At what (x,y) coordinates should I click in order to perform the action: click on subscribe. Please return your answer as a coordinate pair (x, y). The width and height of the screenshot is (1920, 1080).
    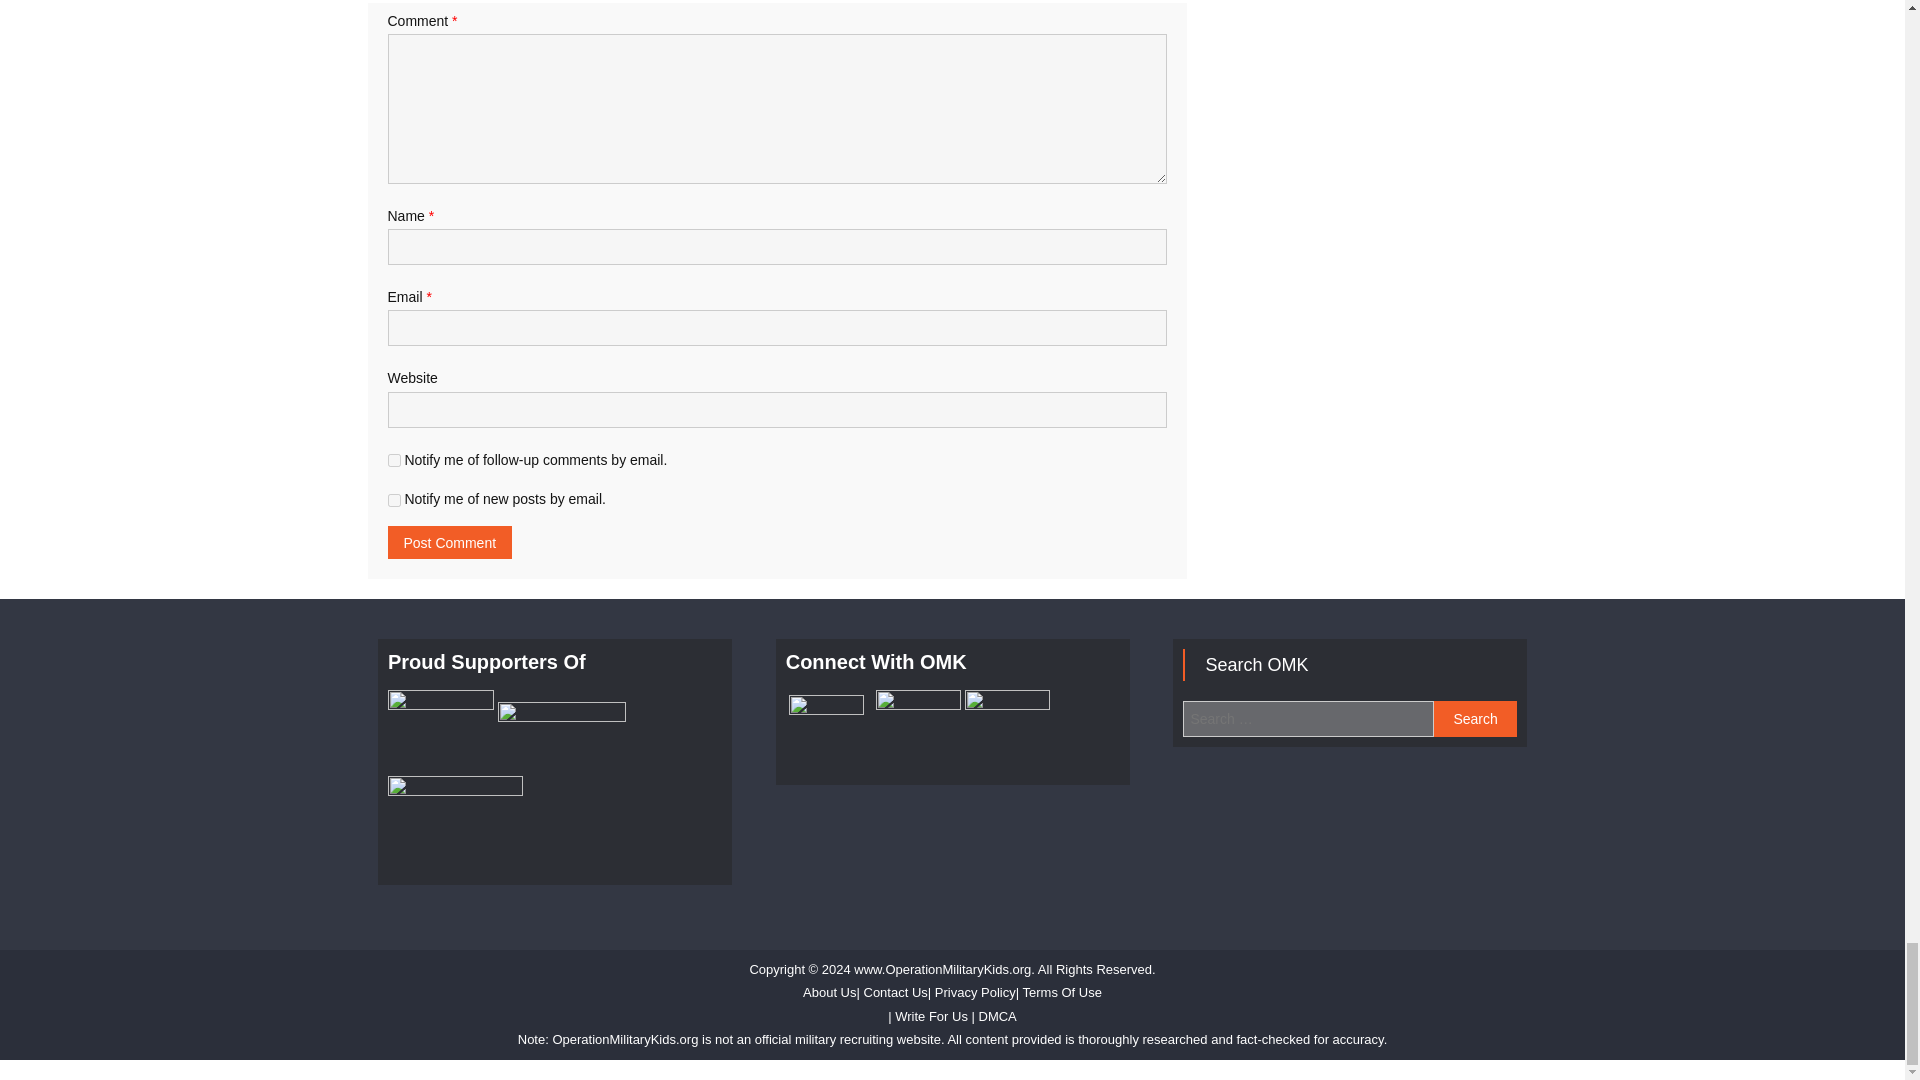
    Looking at the image, I should click on (394, 500).